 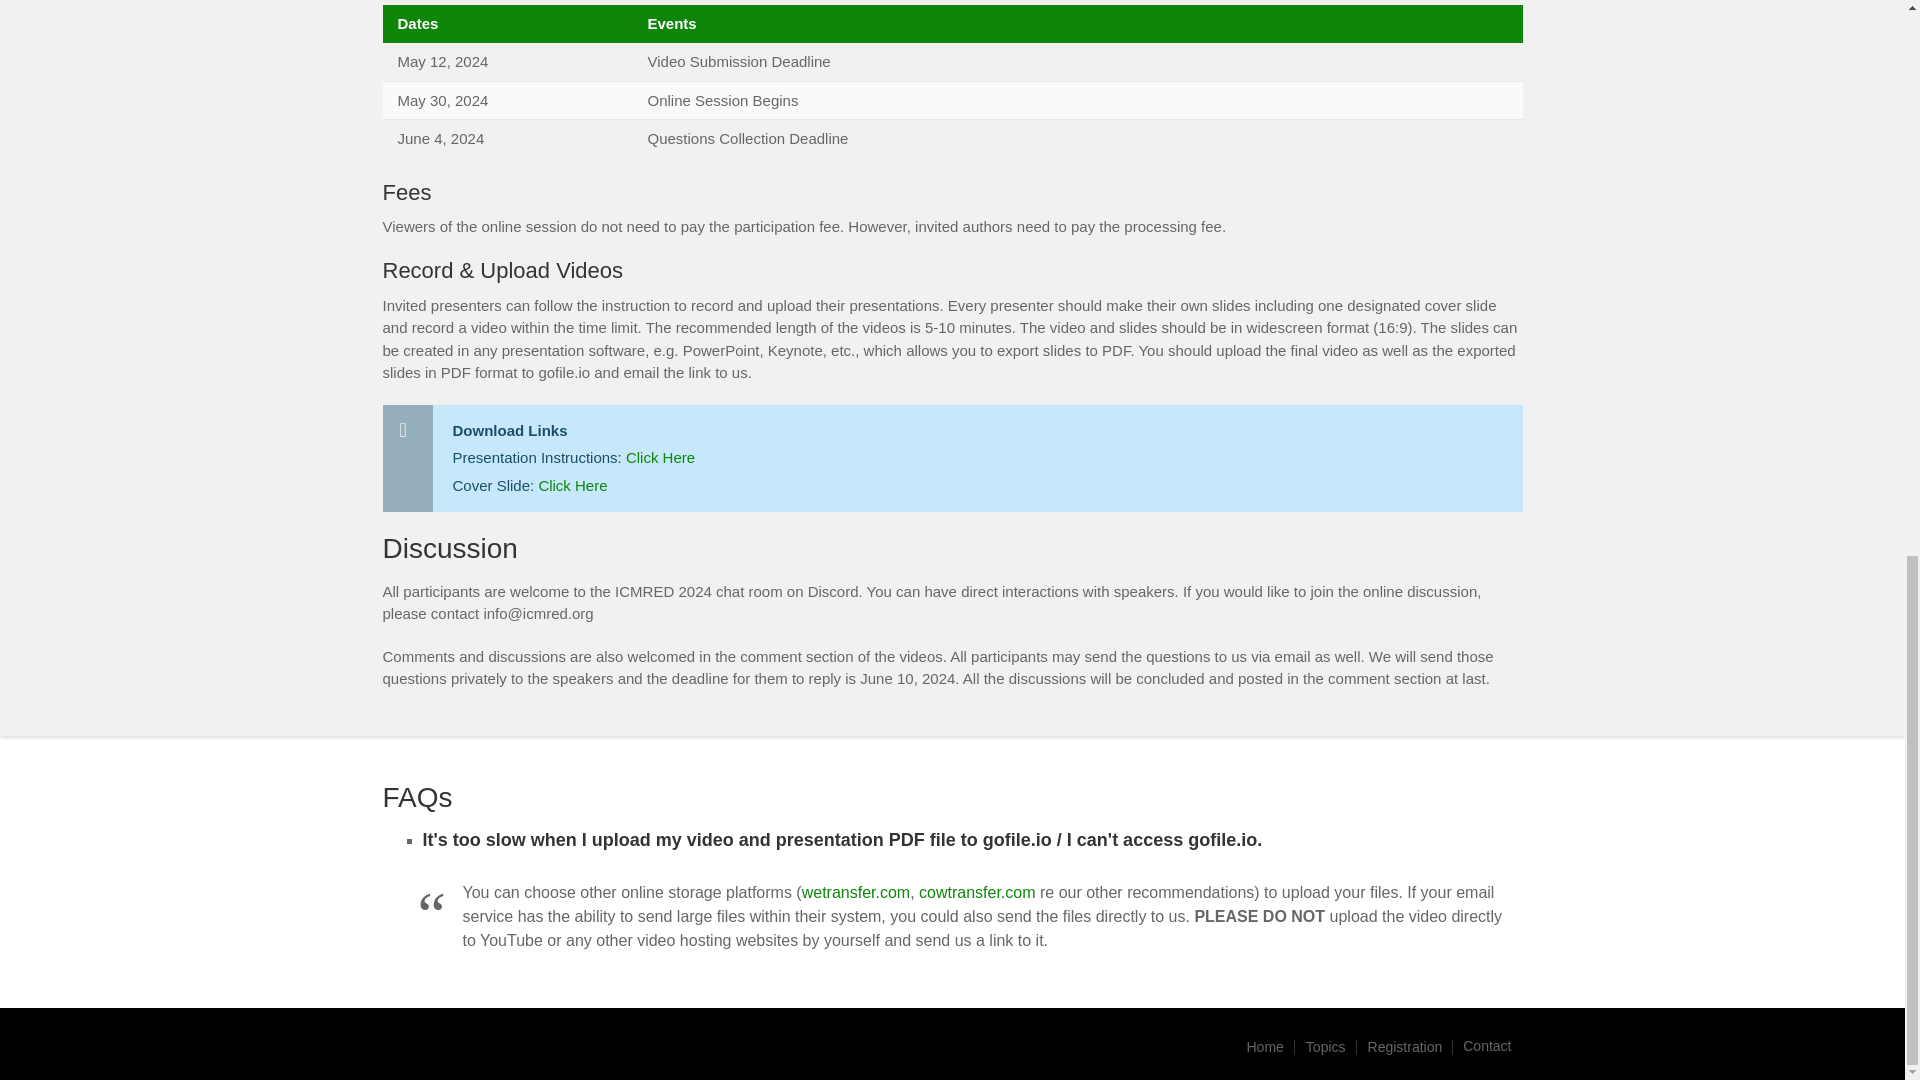 What do you see at coordinates (856, 892) in the screenshot?
I see `wetransfer.com` at bounding box center [856, 892].